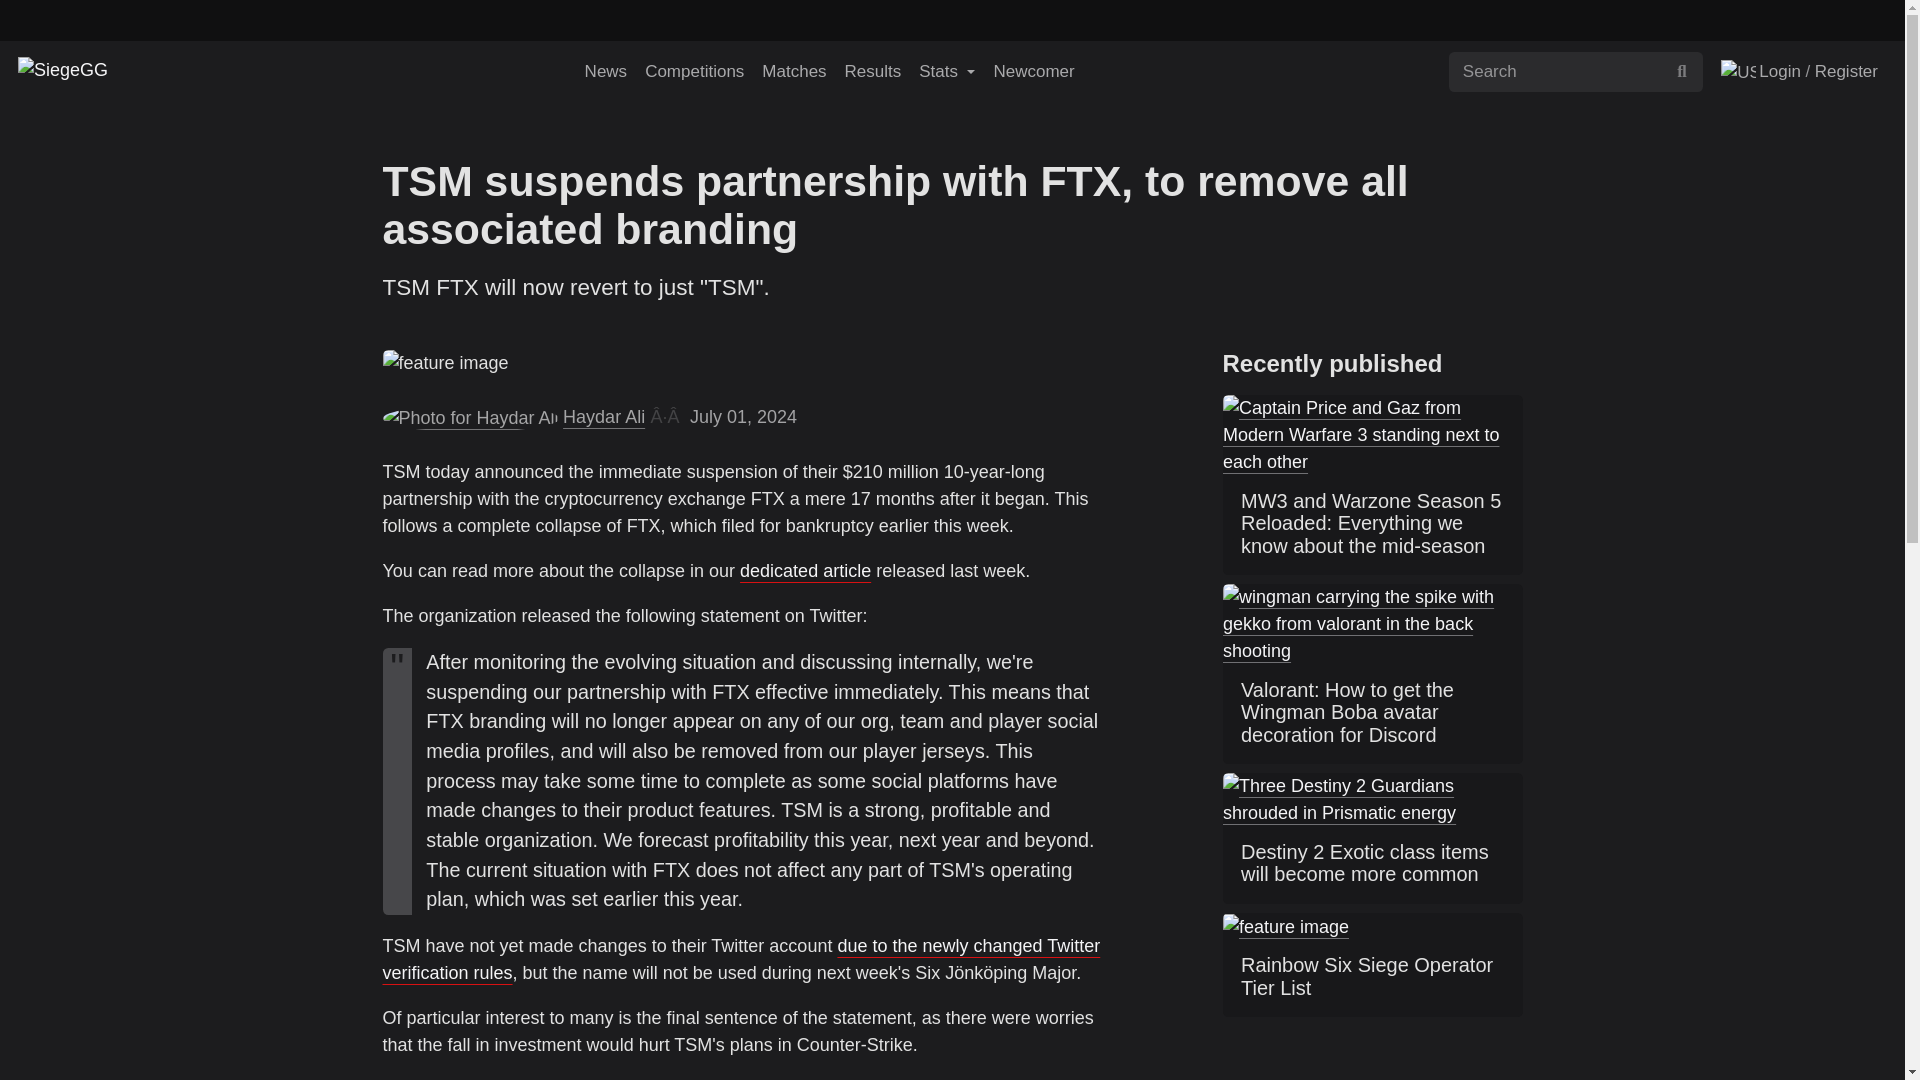 The height and width of the screenshot is (1080, 1920). I want to click on Rainbow Six Siege Operator Tier List, so click(1372, 978).